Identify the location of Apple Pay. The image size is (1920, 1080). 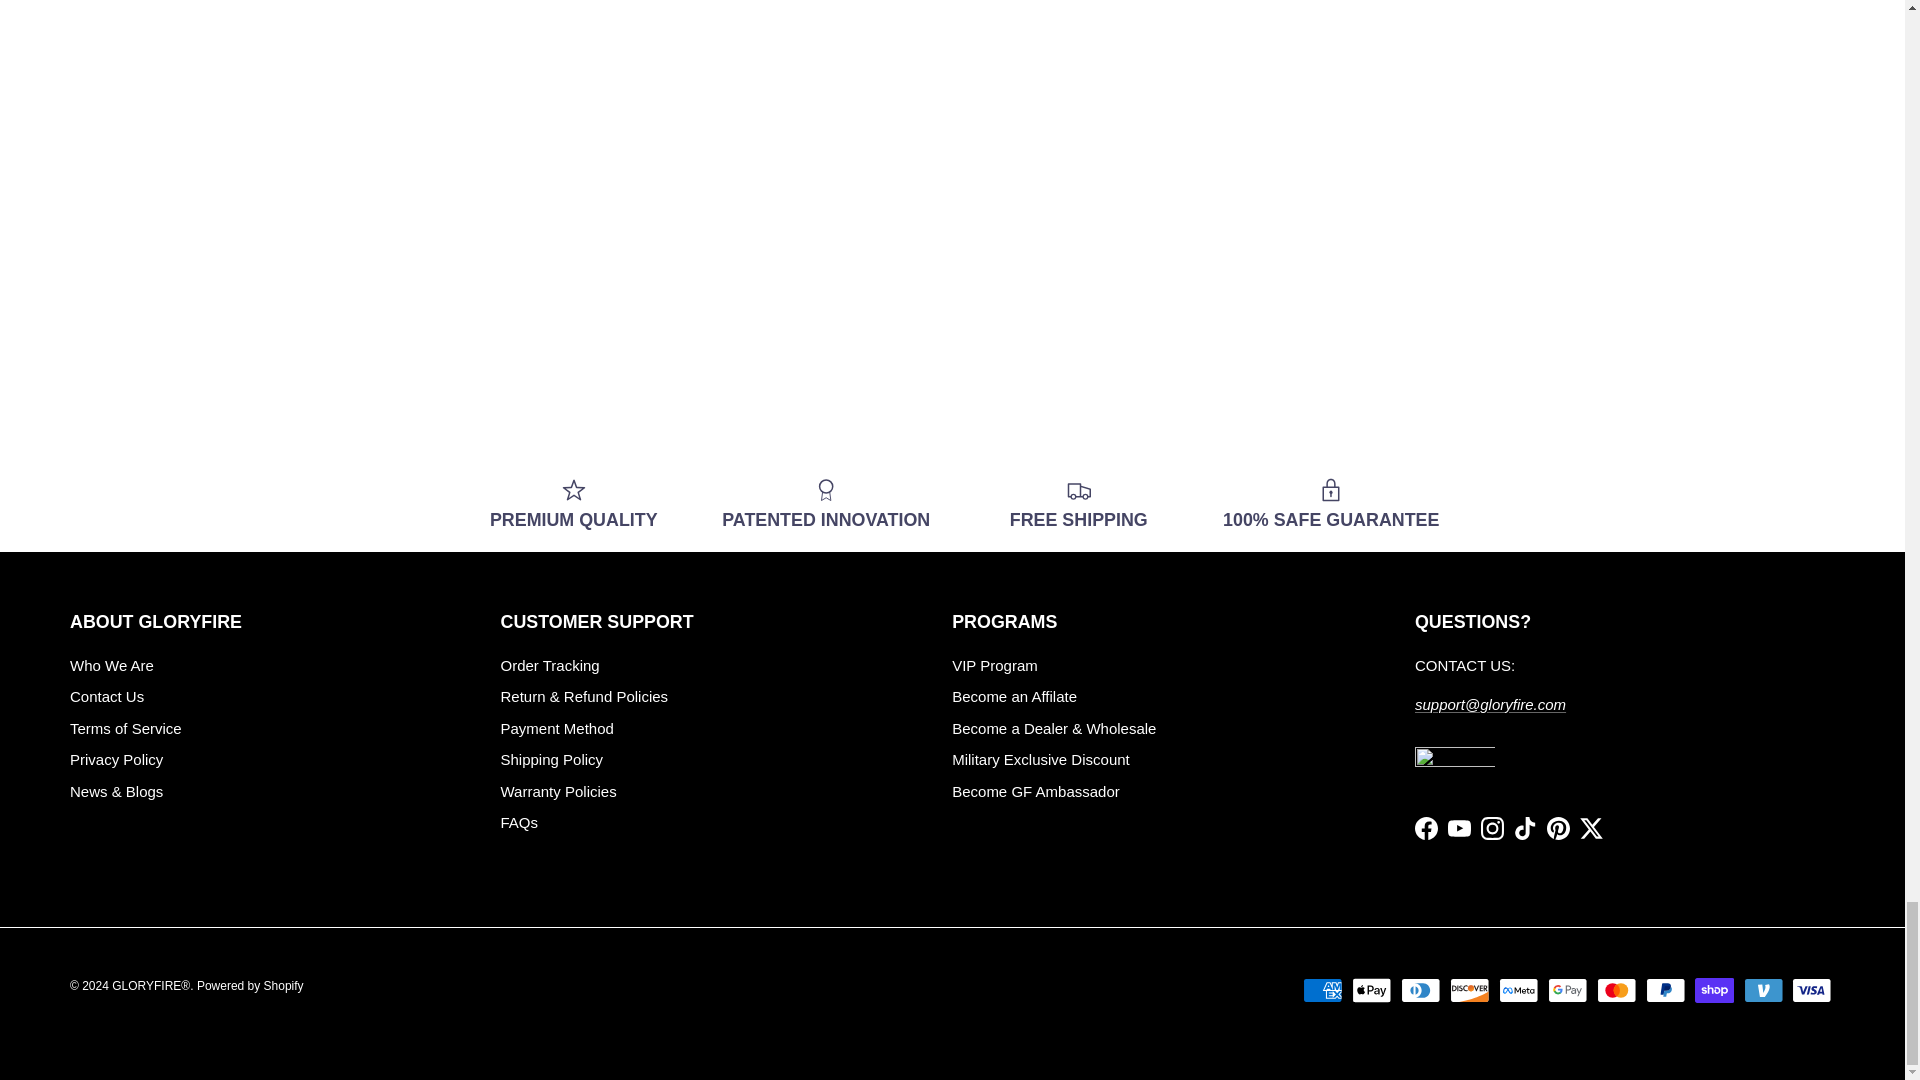
(1372, 990).